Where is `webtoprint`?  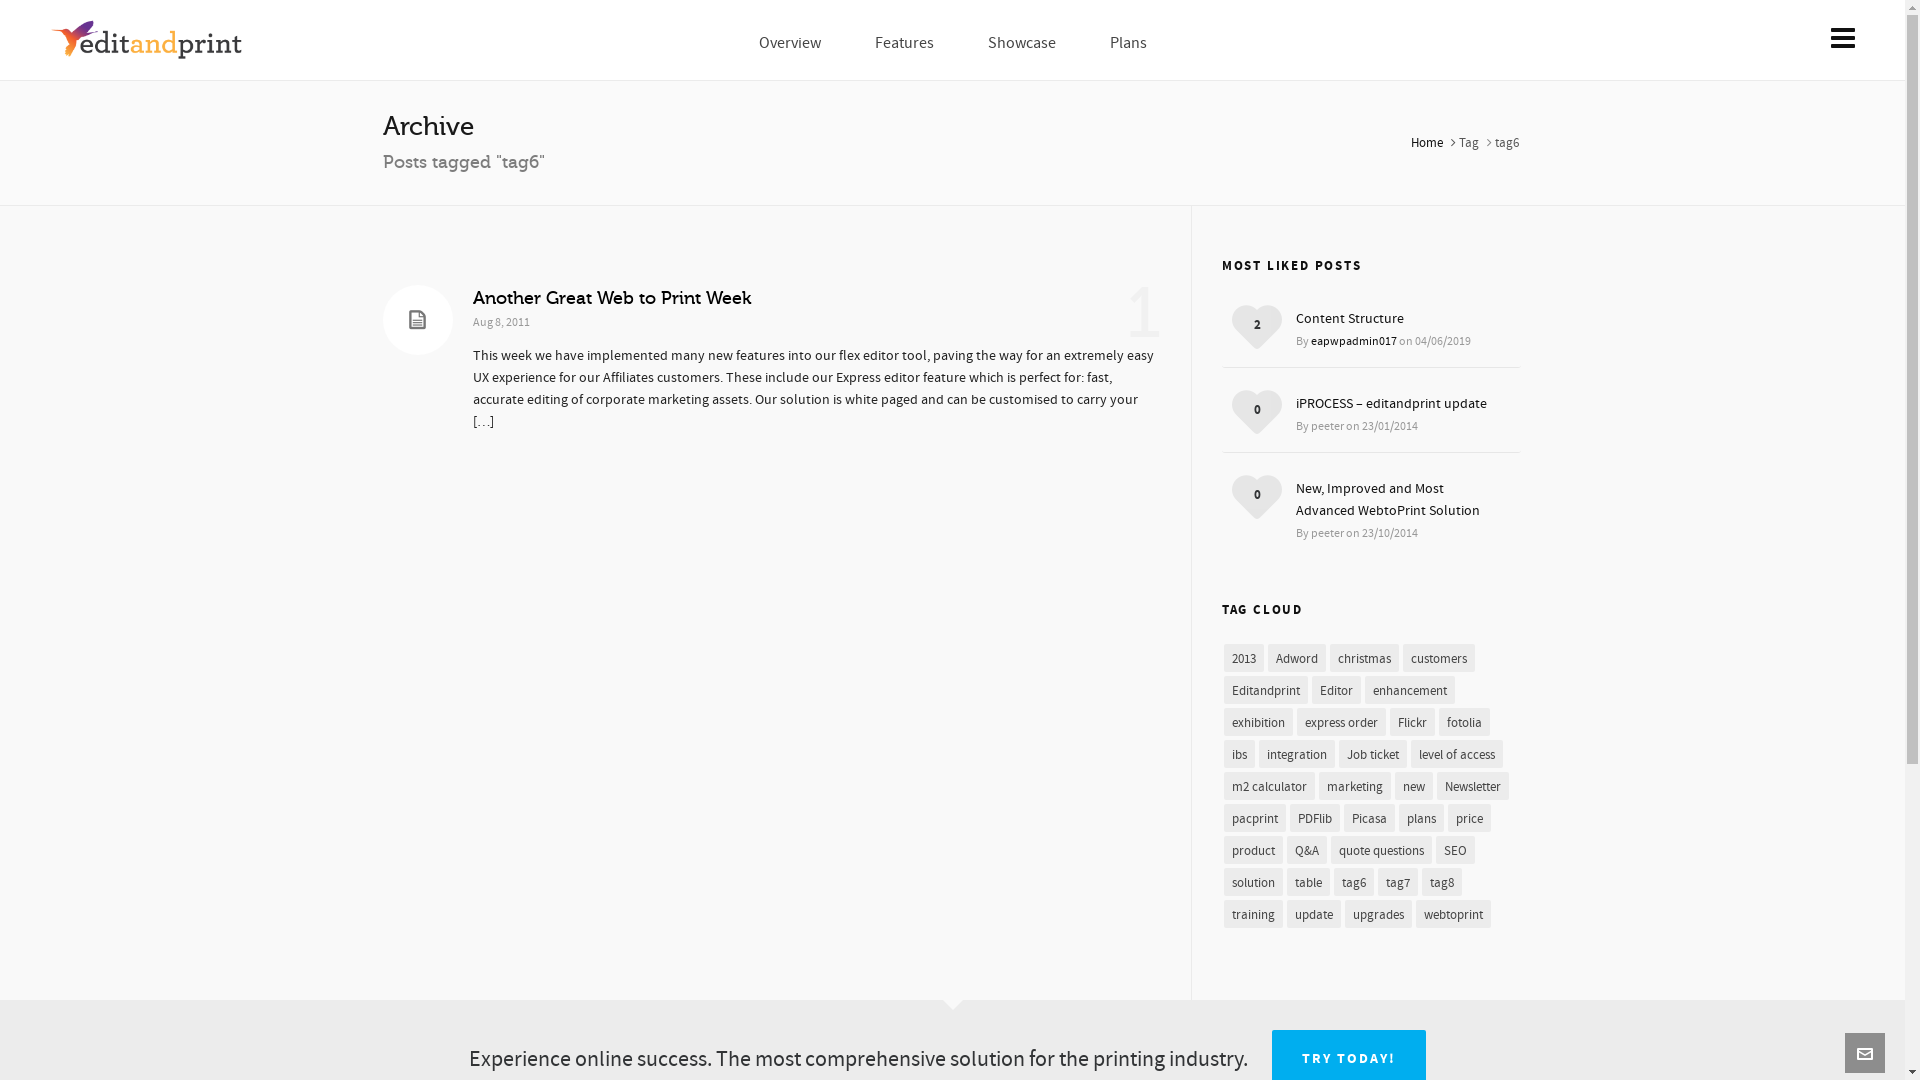 webtoprint is located at coordinates (1454, 914).